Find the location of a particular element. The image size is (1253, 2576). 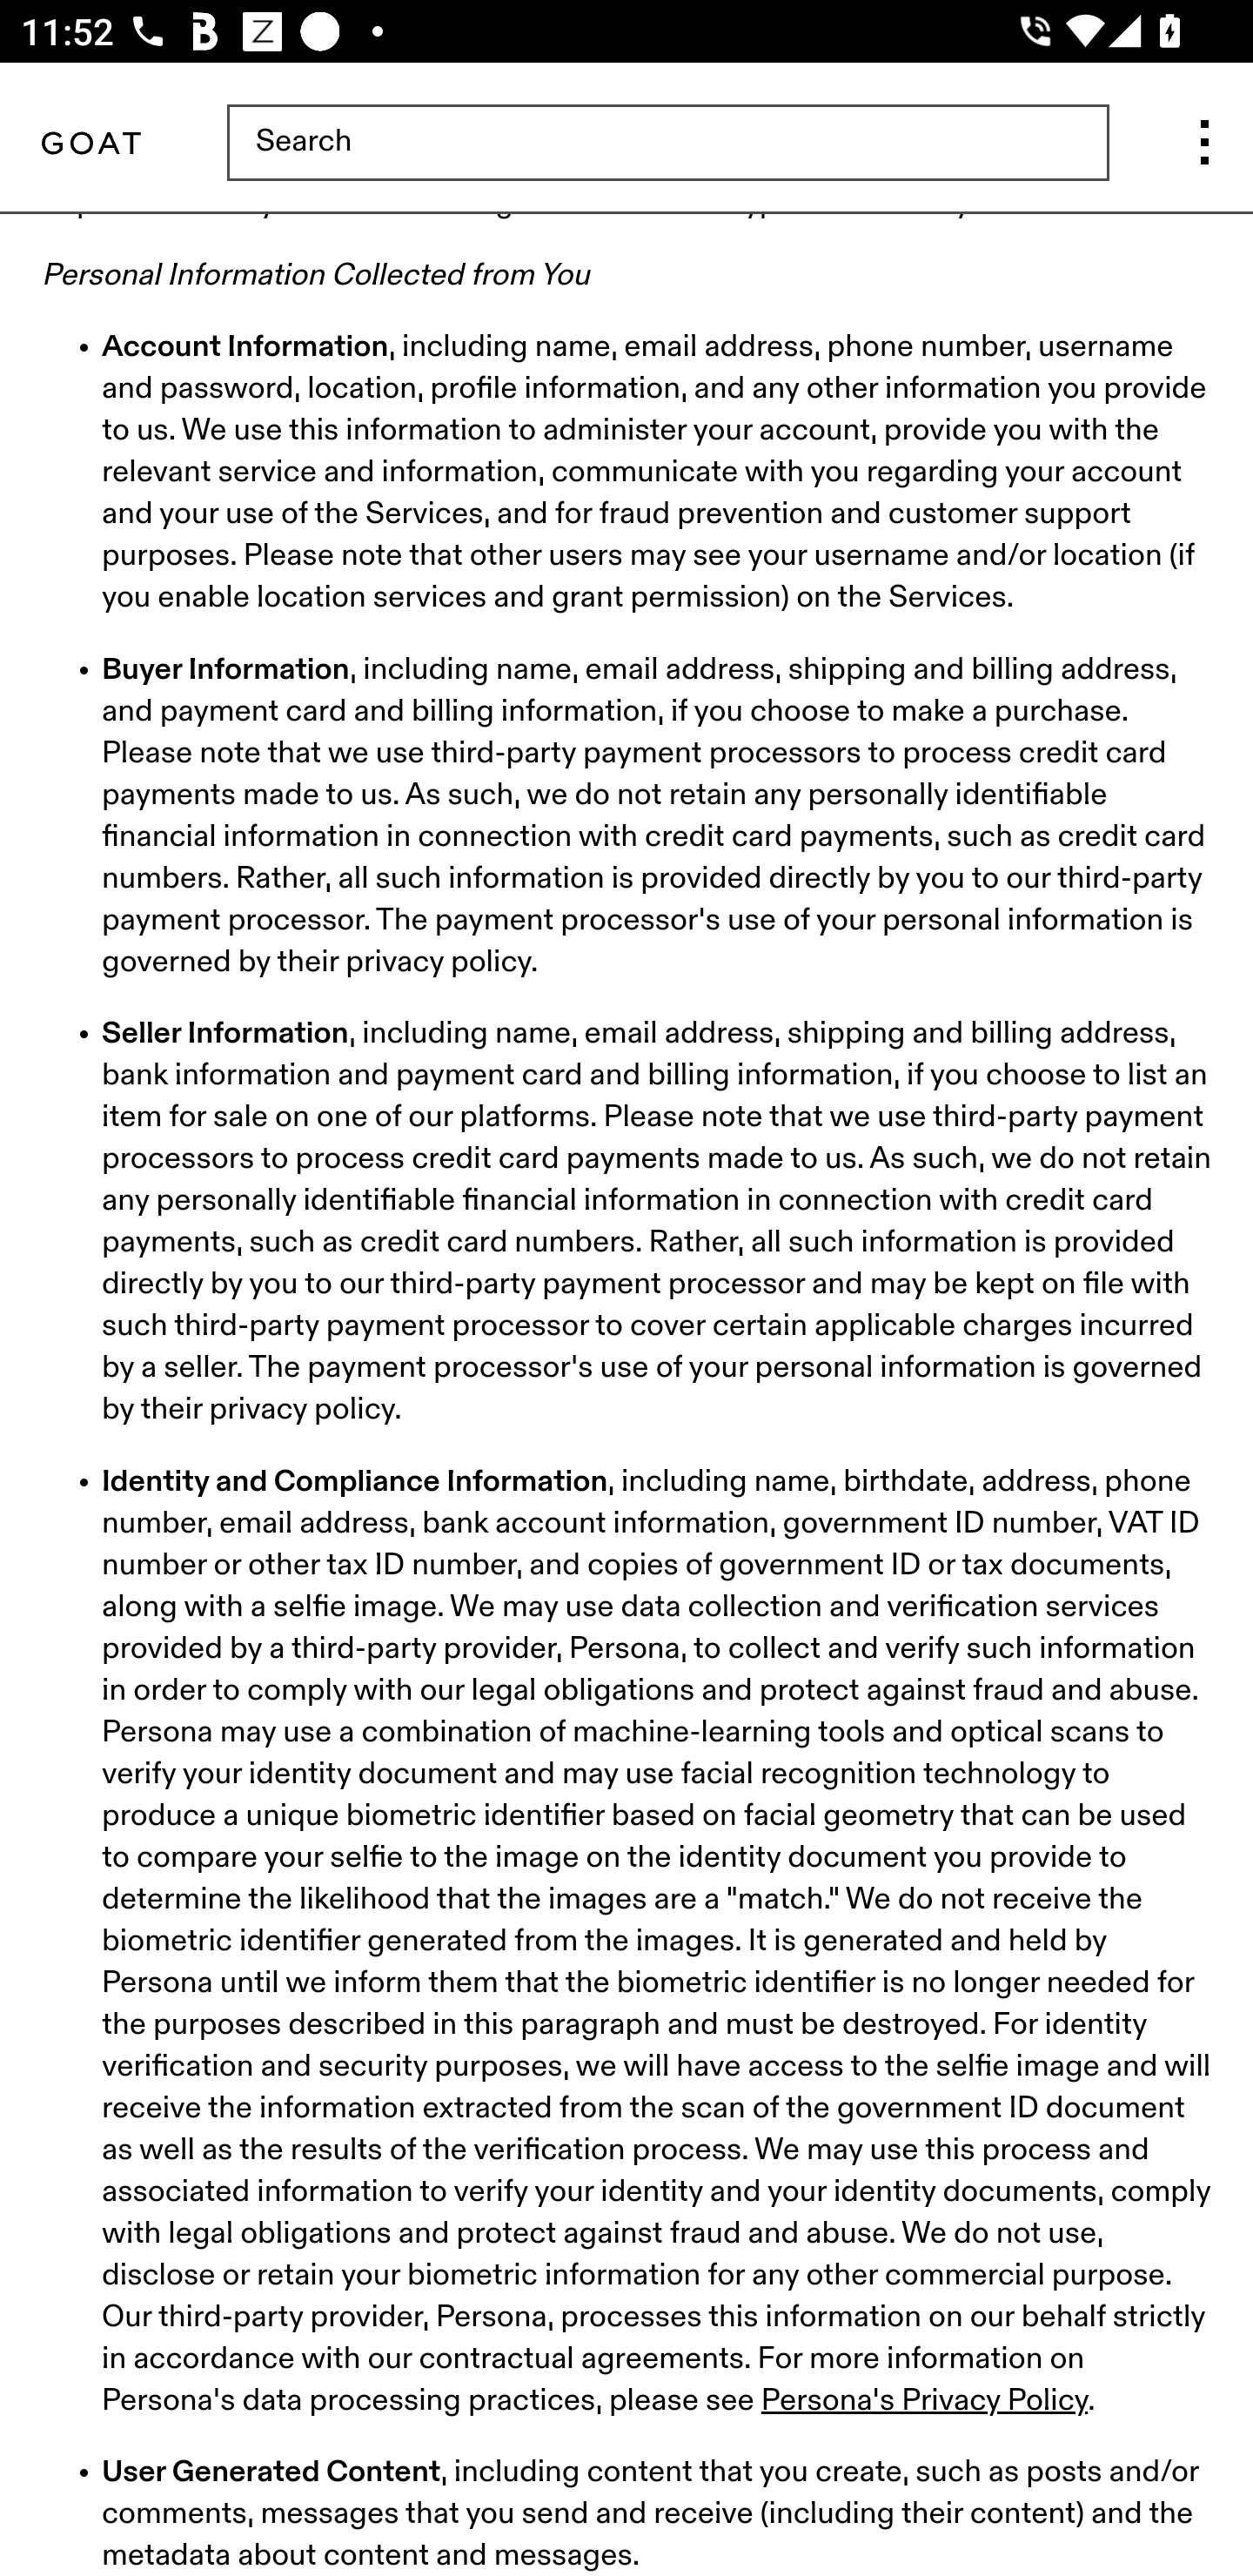

Persona’s Privacy Policy is located at coordinates (924, 2402).